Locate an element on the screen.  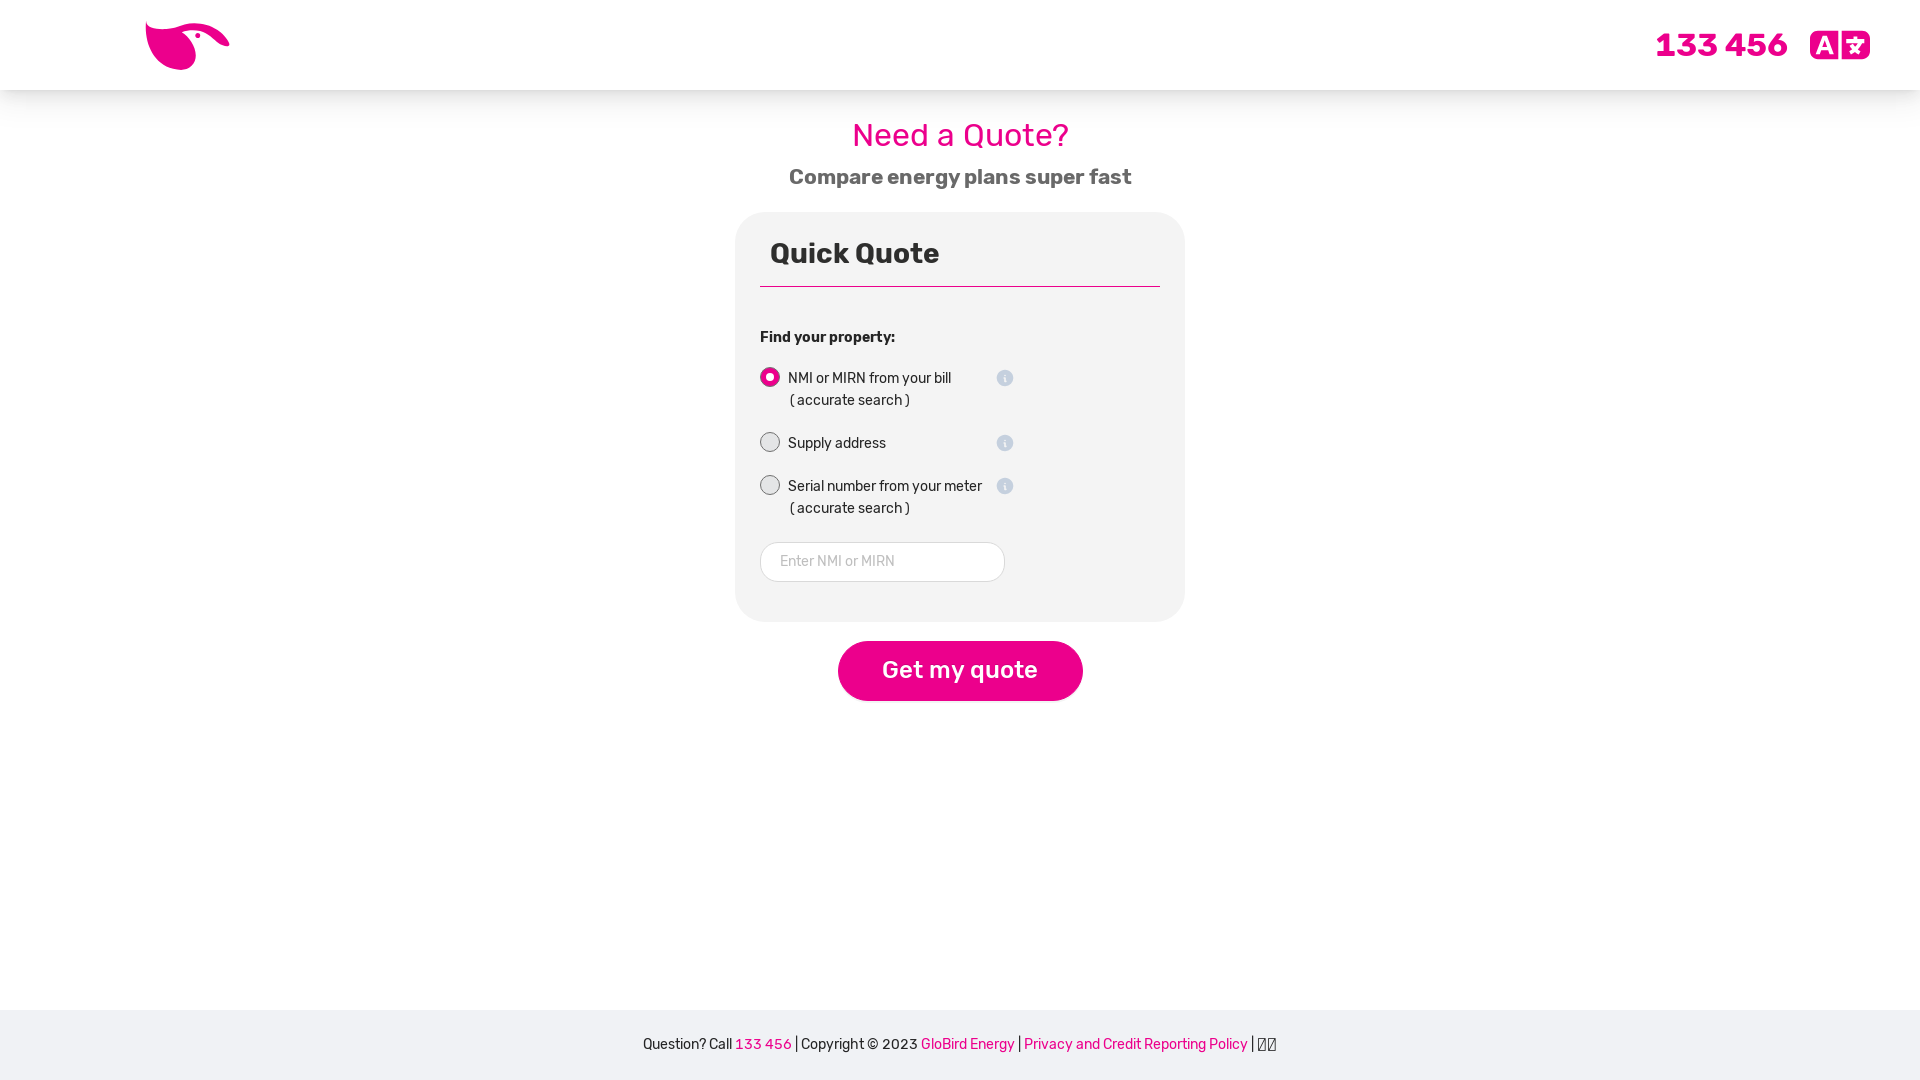
133 456 is located at coordinates (1722, 45).